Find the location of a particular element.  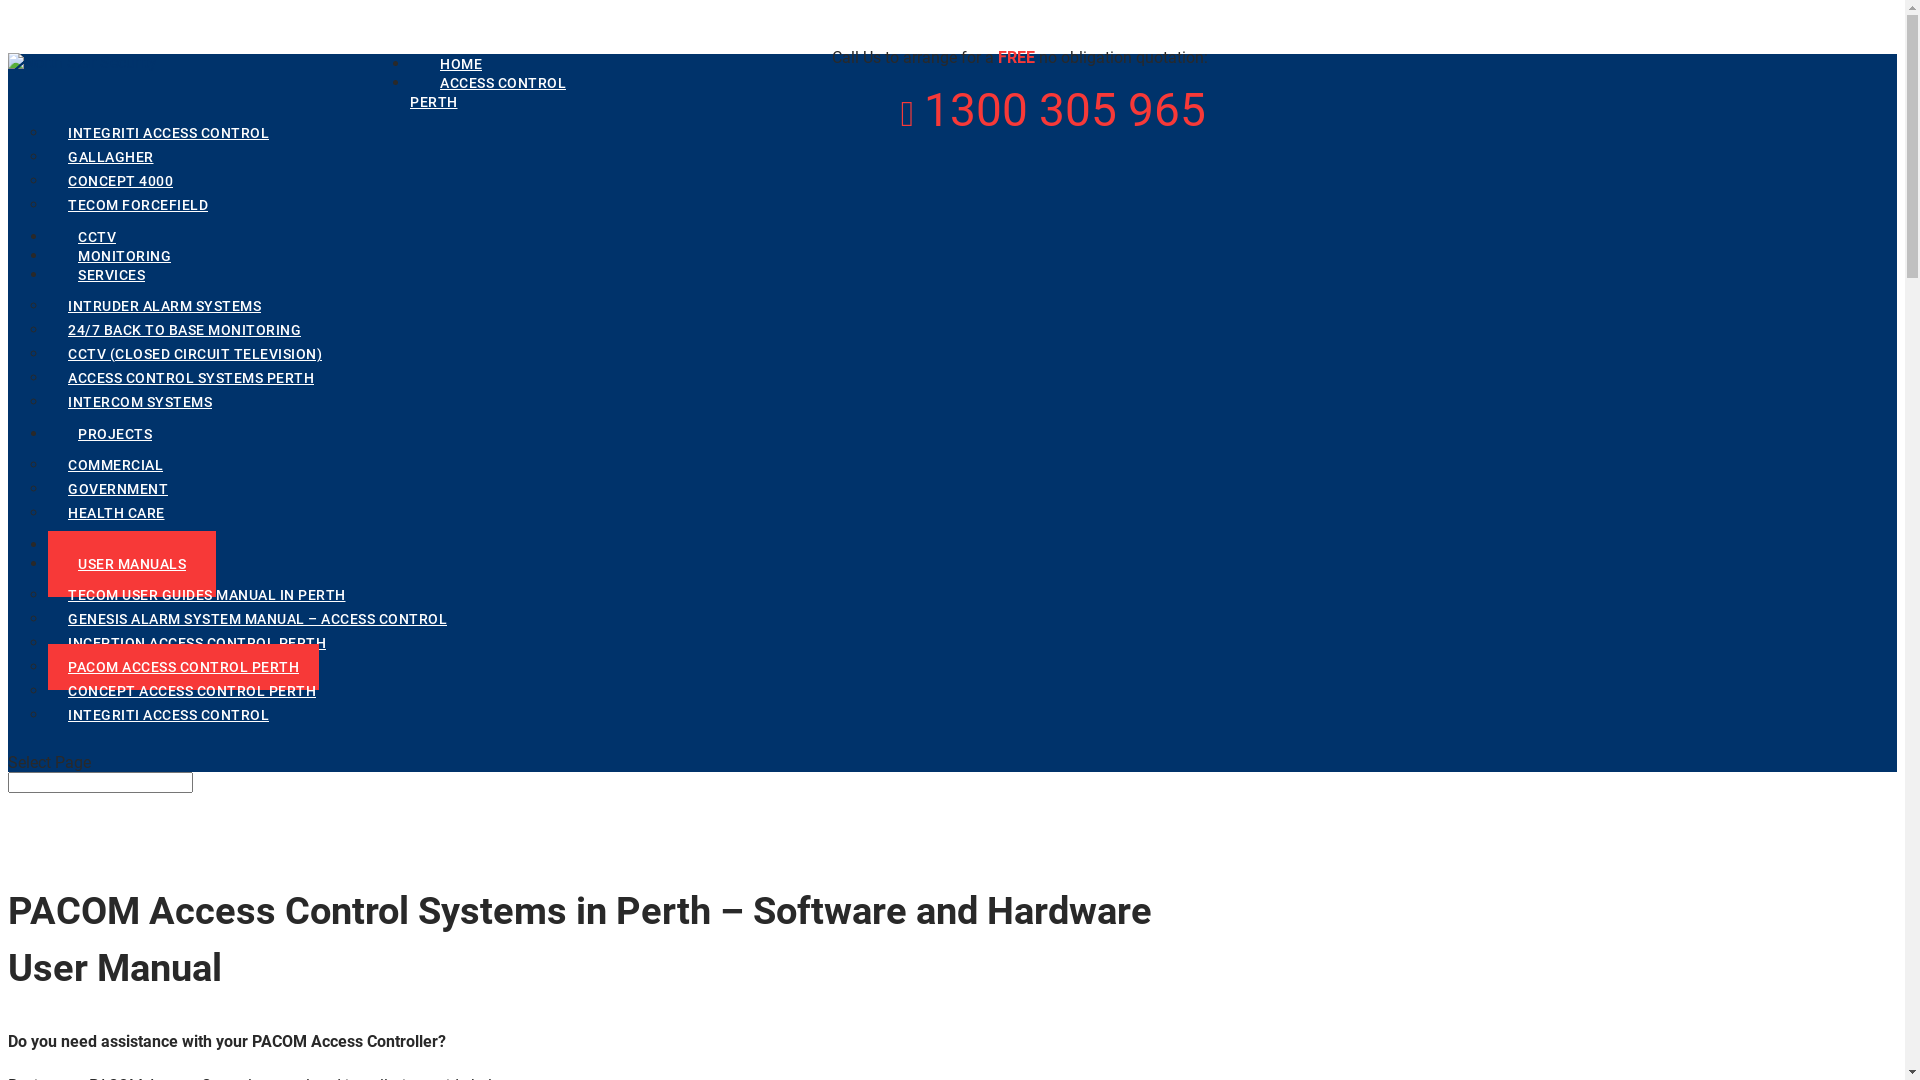

CONCEPT ACCESS CONTROL PERTH is located at coordinates (192, 691).